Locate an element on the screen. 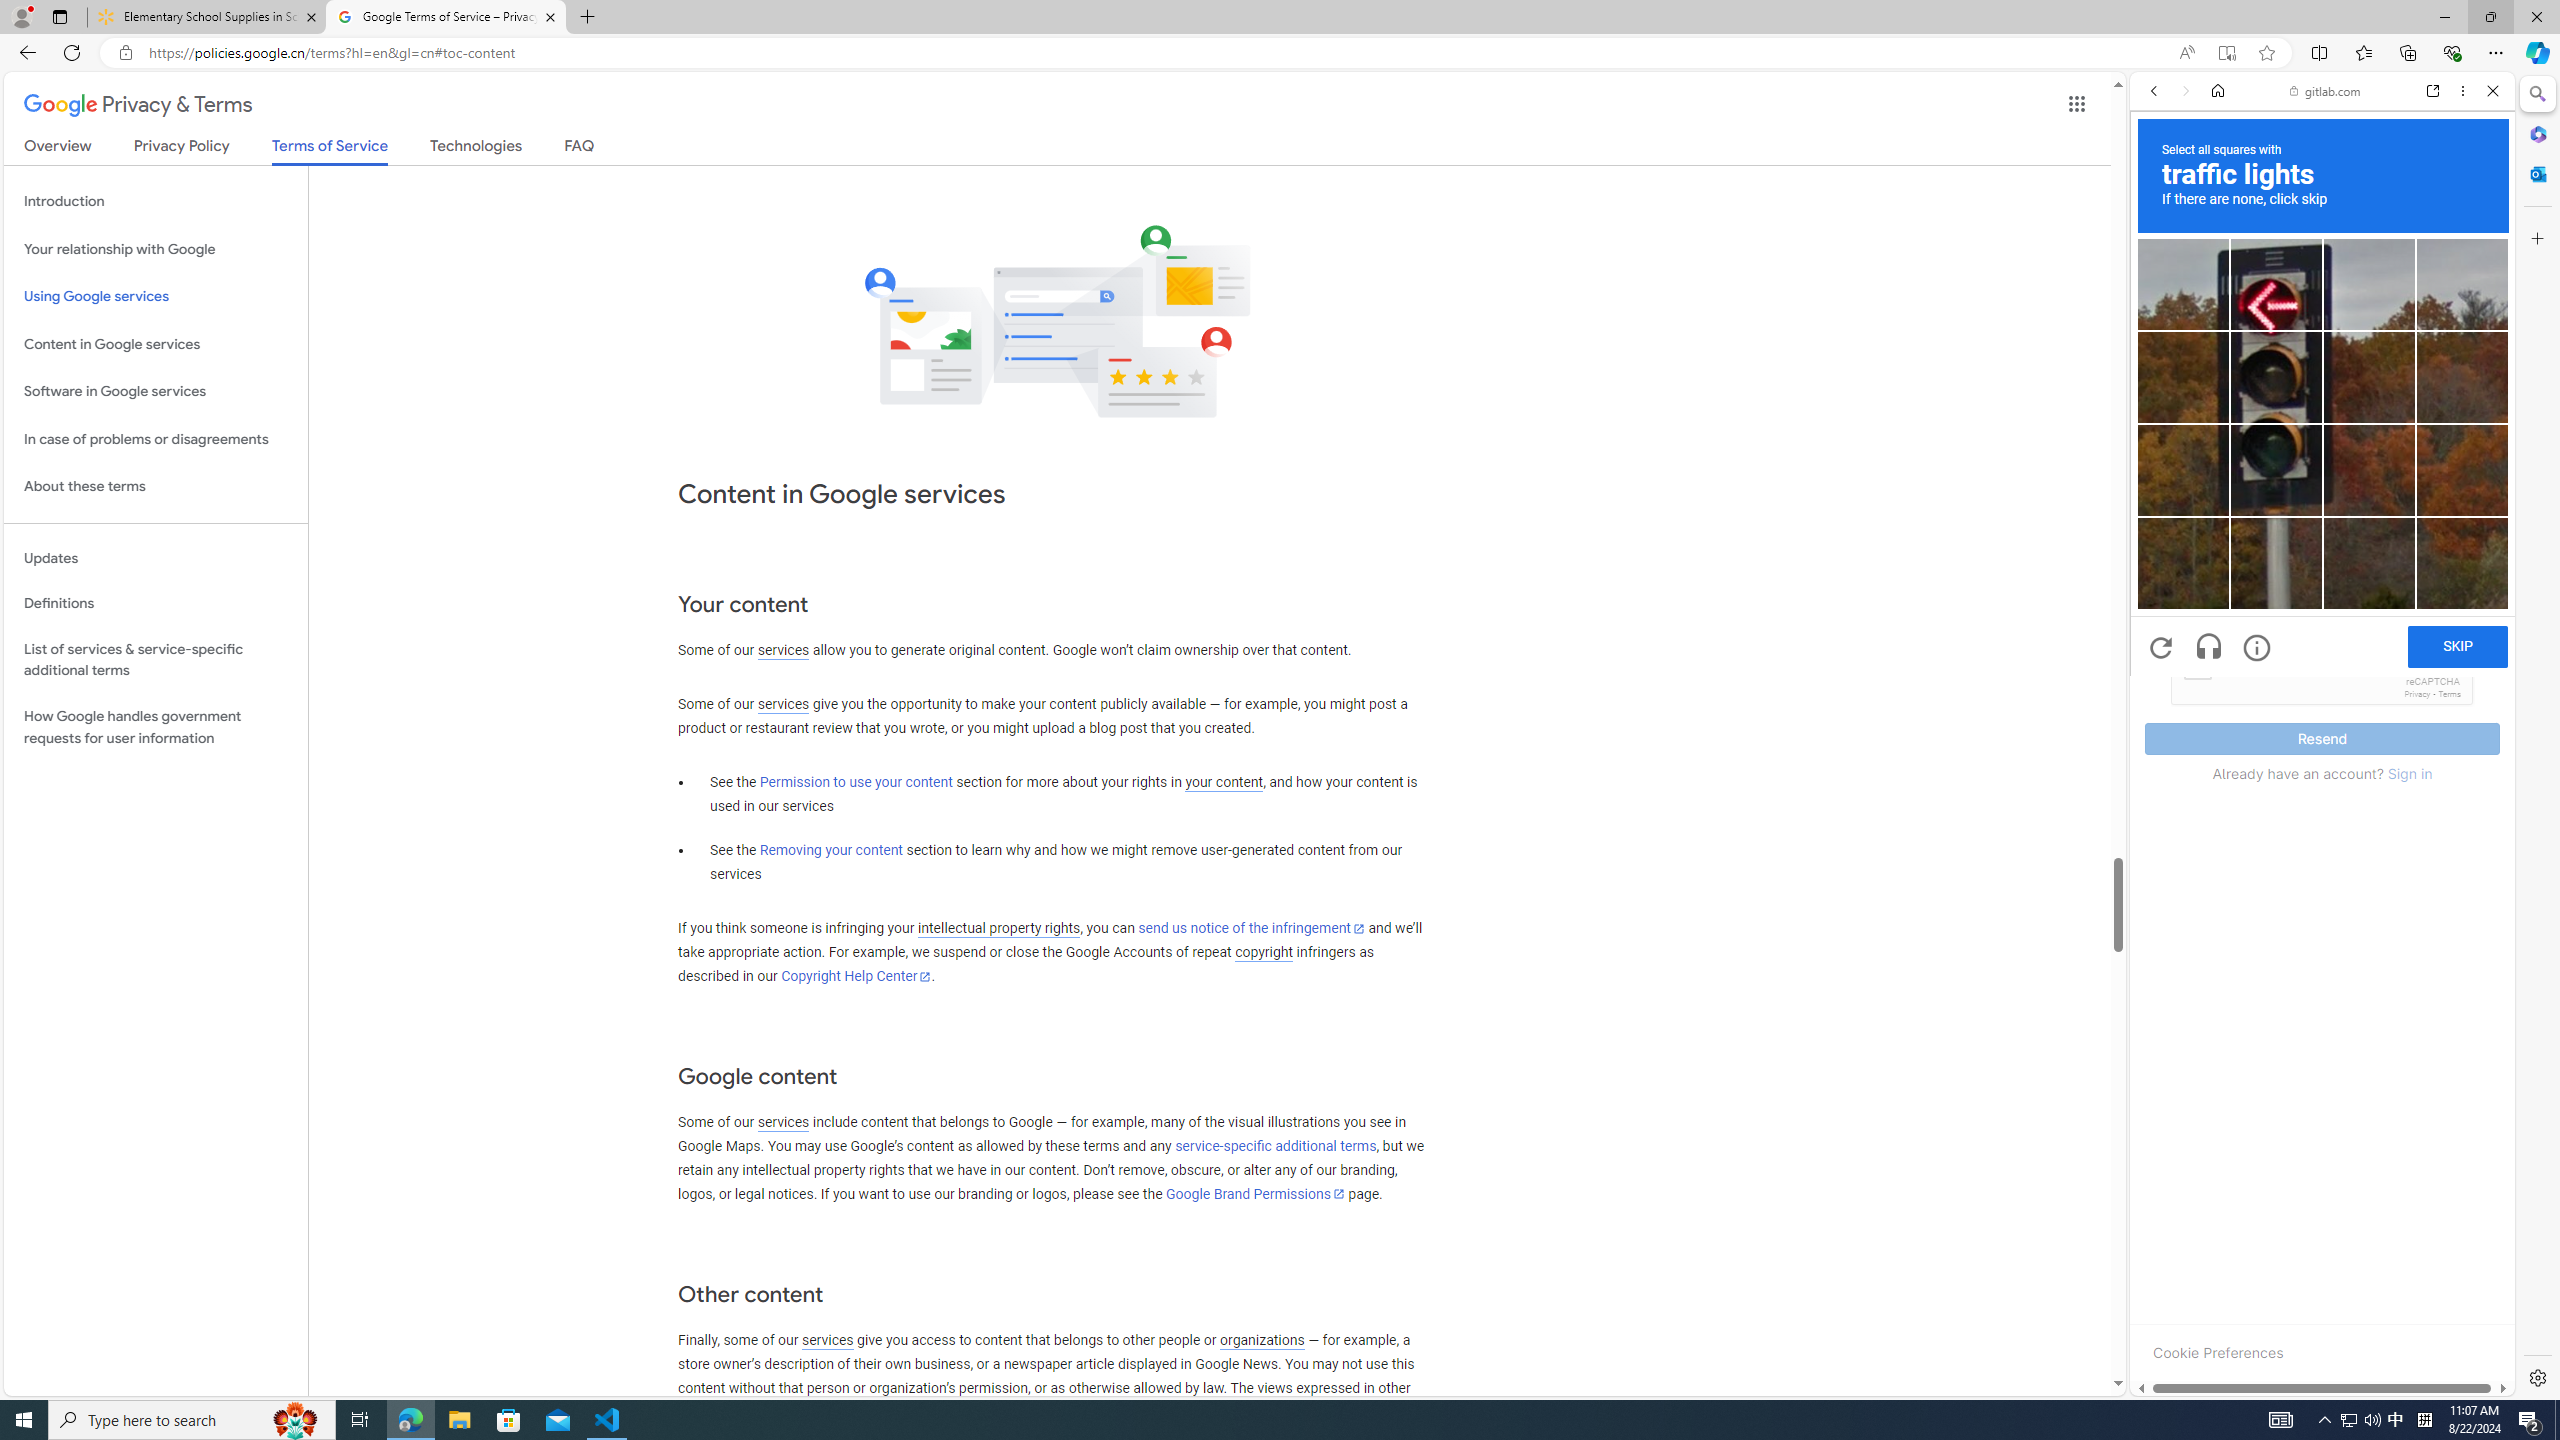  Emails is located at coordinates (2166, 602).